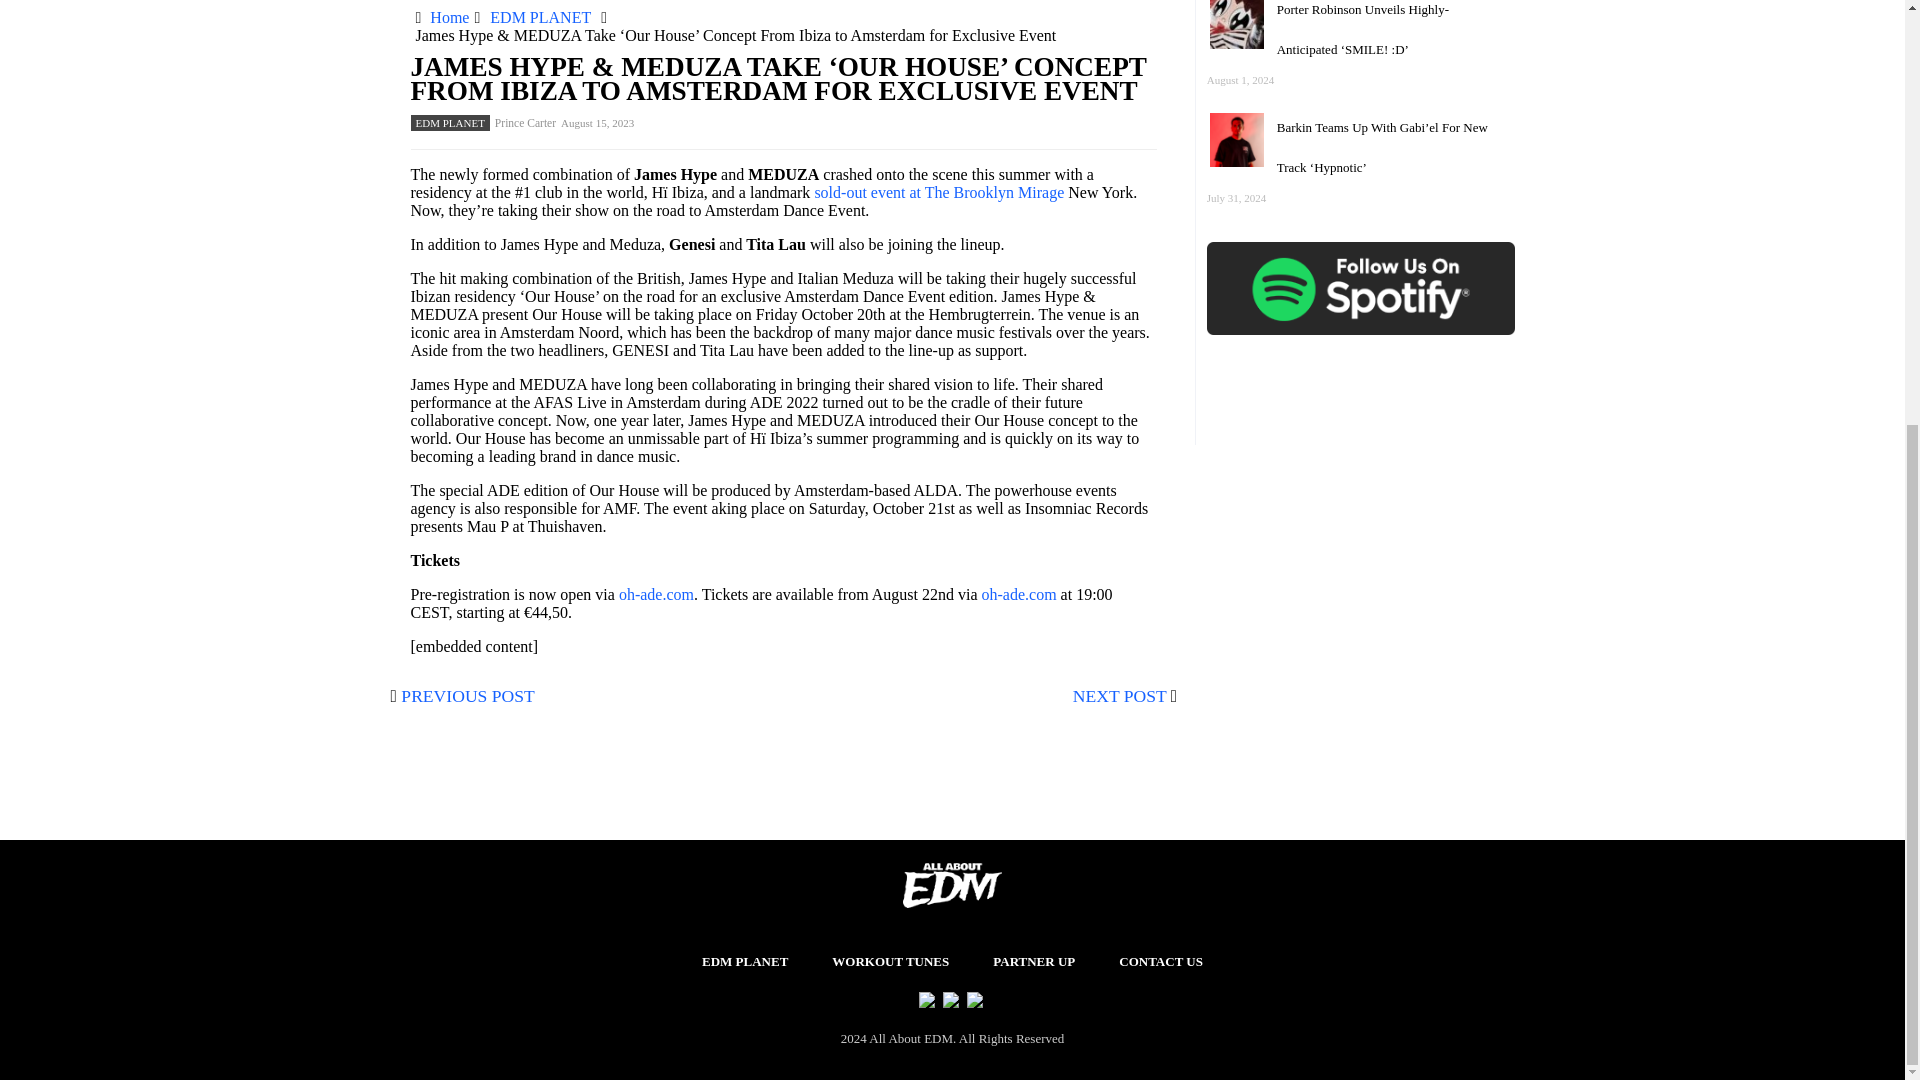 This screenshot has width=1920, height=1080. Describe the element at coordinates (1160, 962) in the screenshot. I see `CONTACT US` at that location.